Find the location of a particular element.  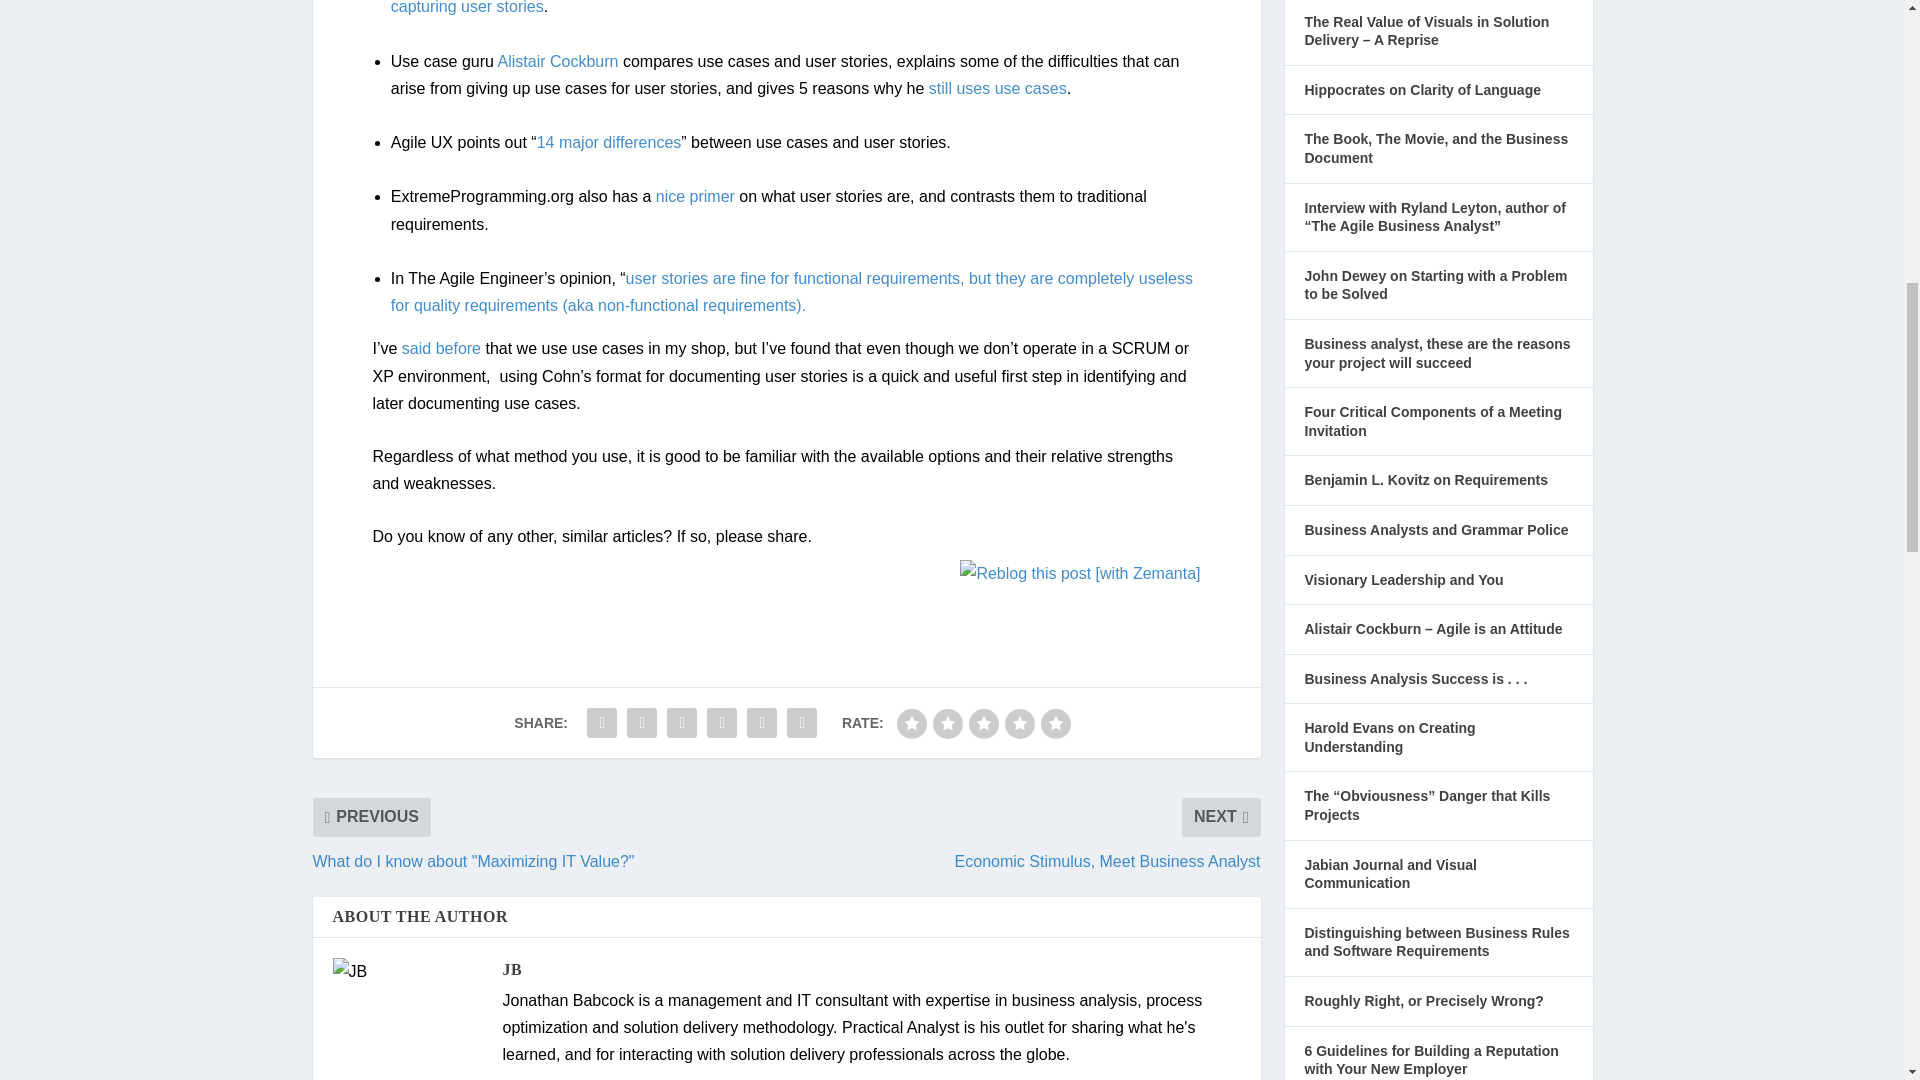

Share "Use Cases or User Stories? Read Up!" via Pinterest is located at coordinates (682, 723).